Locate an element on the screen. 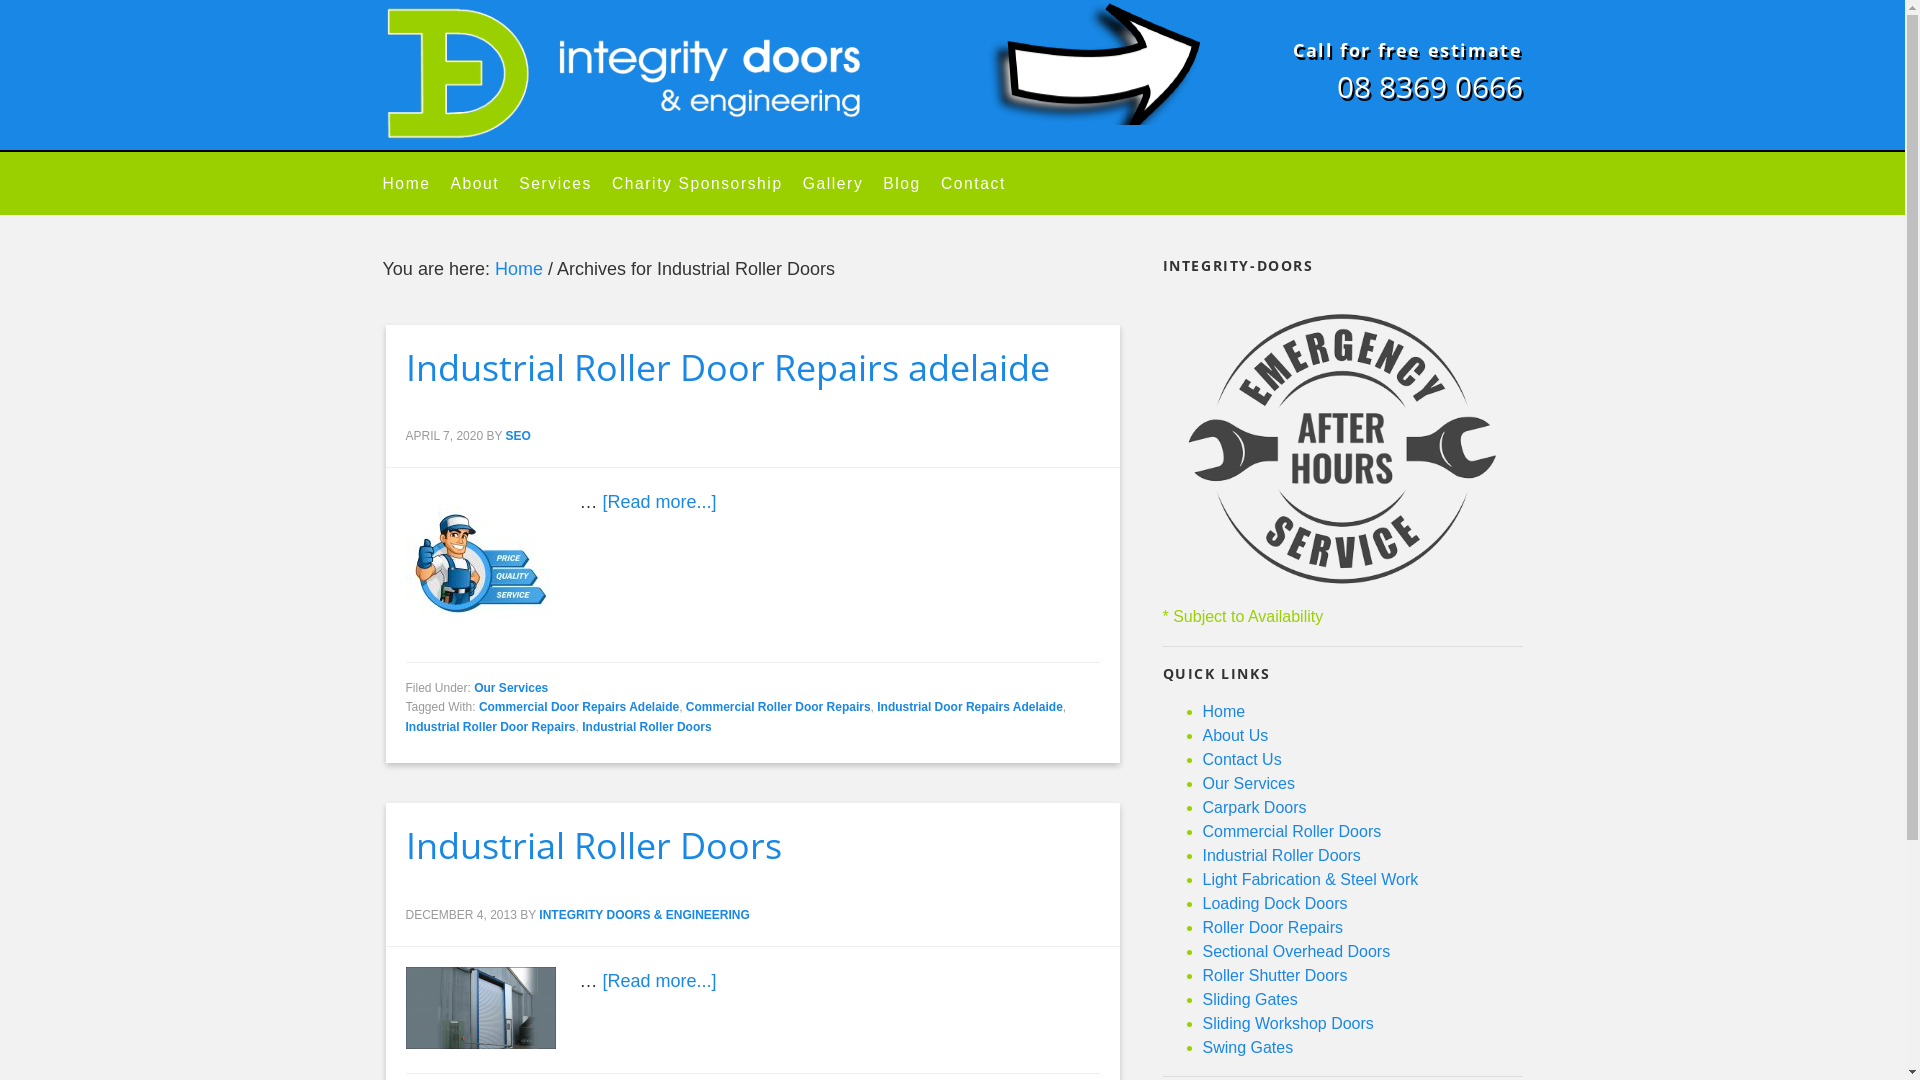 The width and height of the screenshot is (1920, 1080). Our Services is located at coordinates (1248, 784).